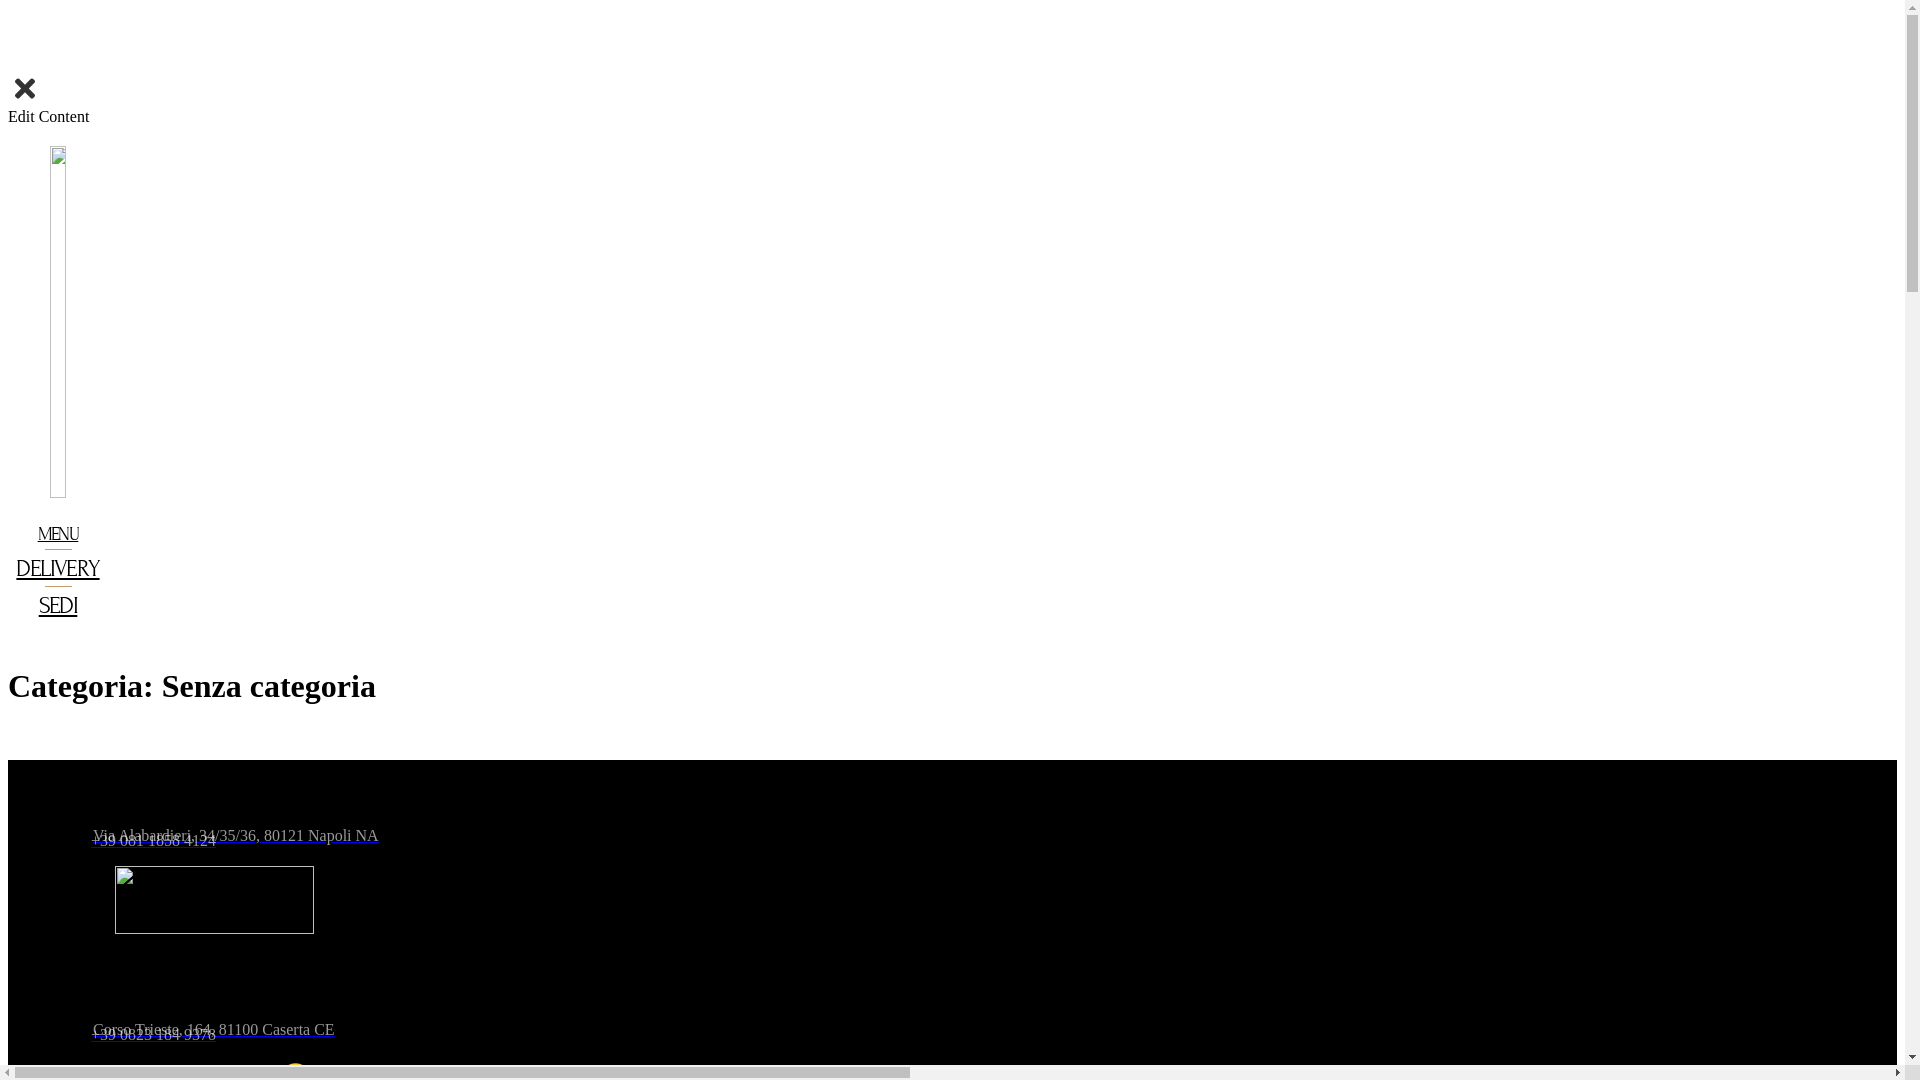  I want to click on +39 081 1858 4124, so click(694, 841).